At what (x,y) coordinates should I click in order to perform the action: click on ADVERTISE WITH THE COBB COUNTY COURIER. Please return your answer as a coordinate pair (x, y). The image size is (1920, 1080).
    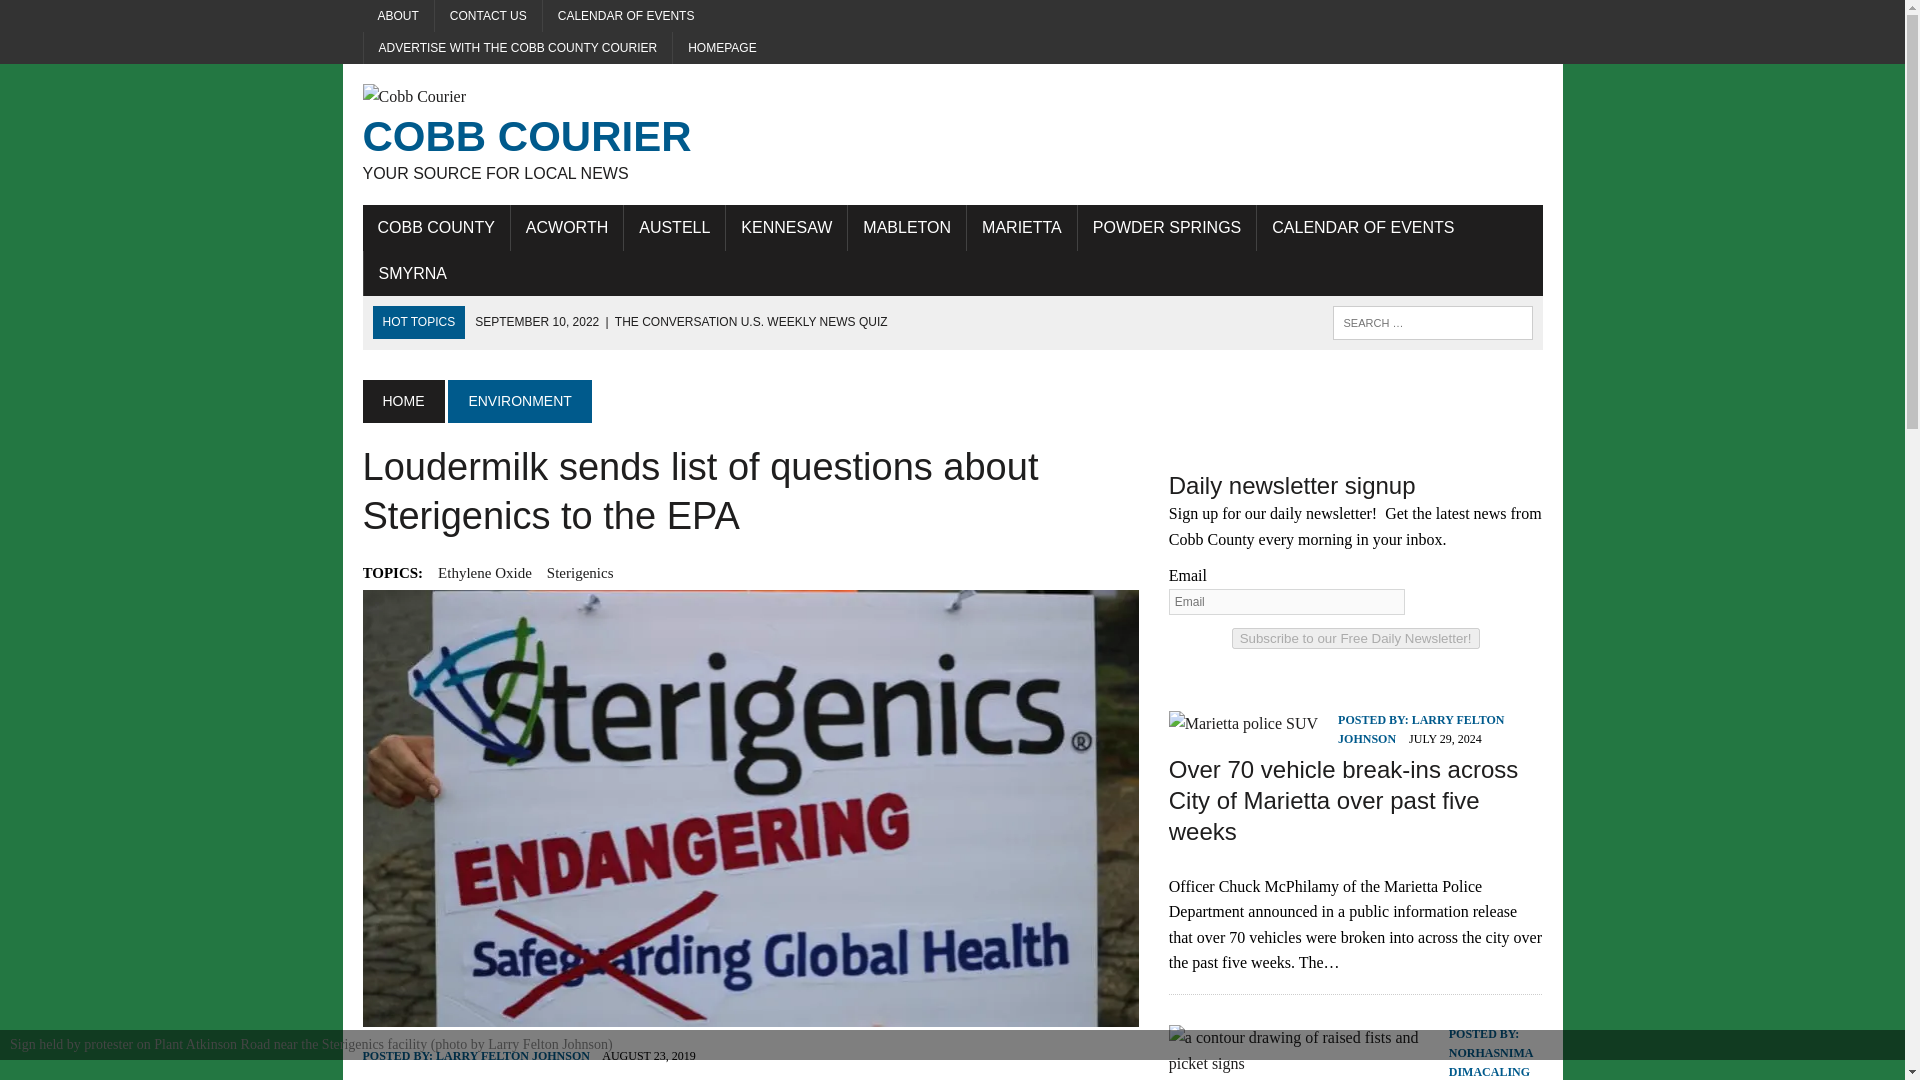
    Looking at the image, I should click on (1166, 228).